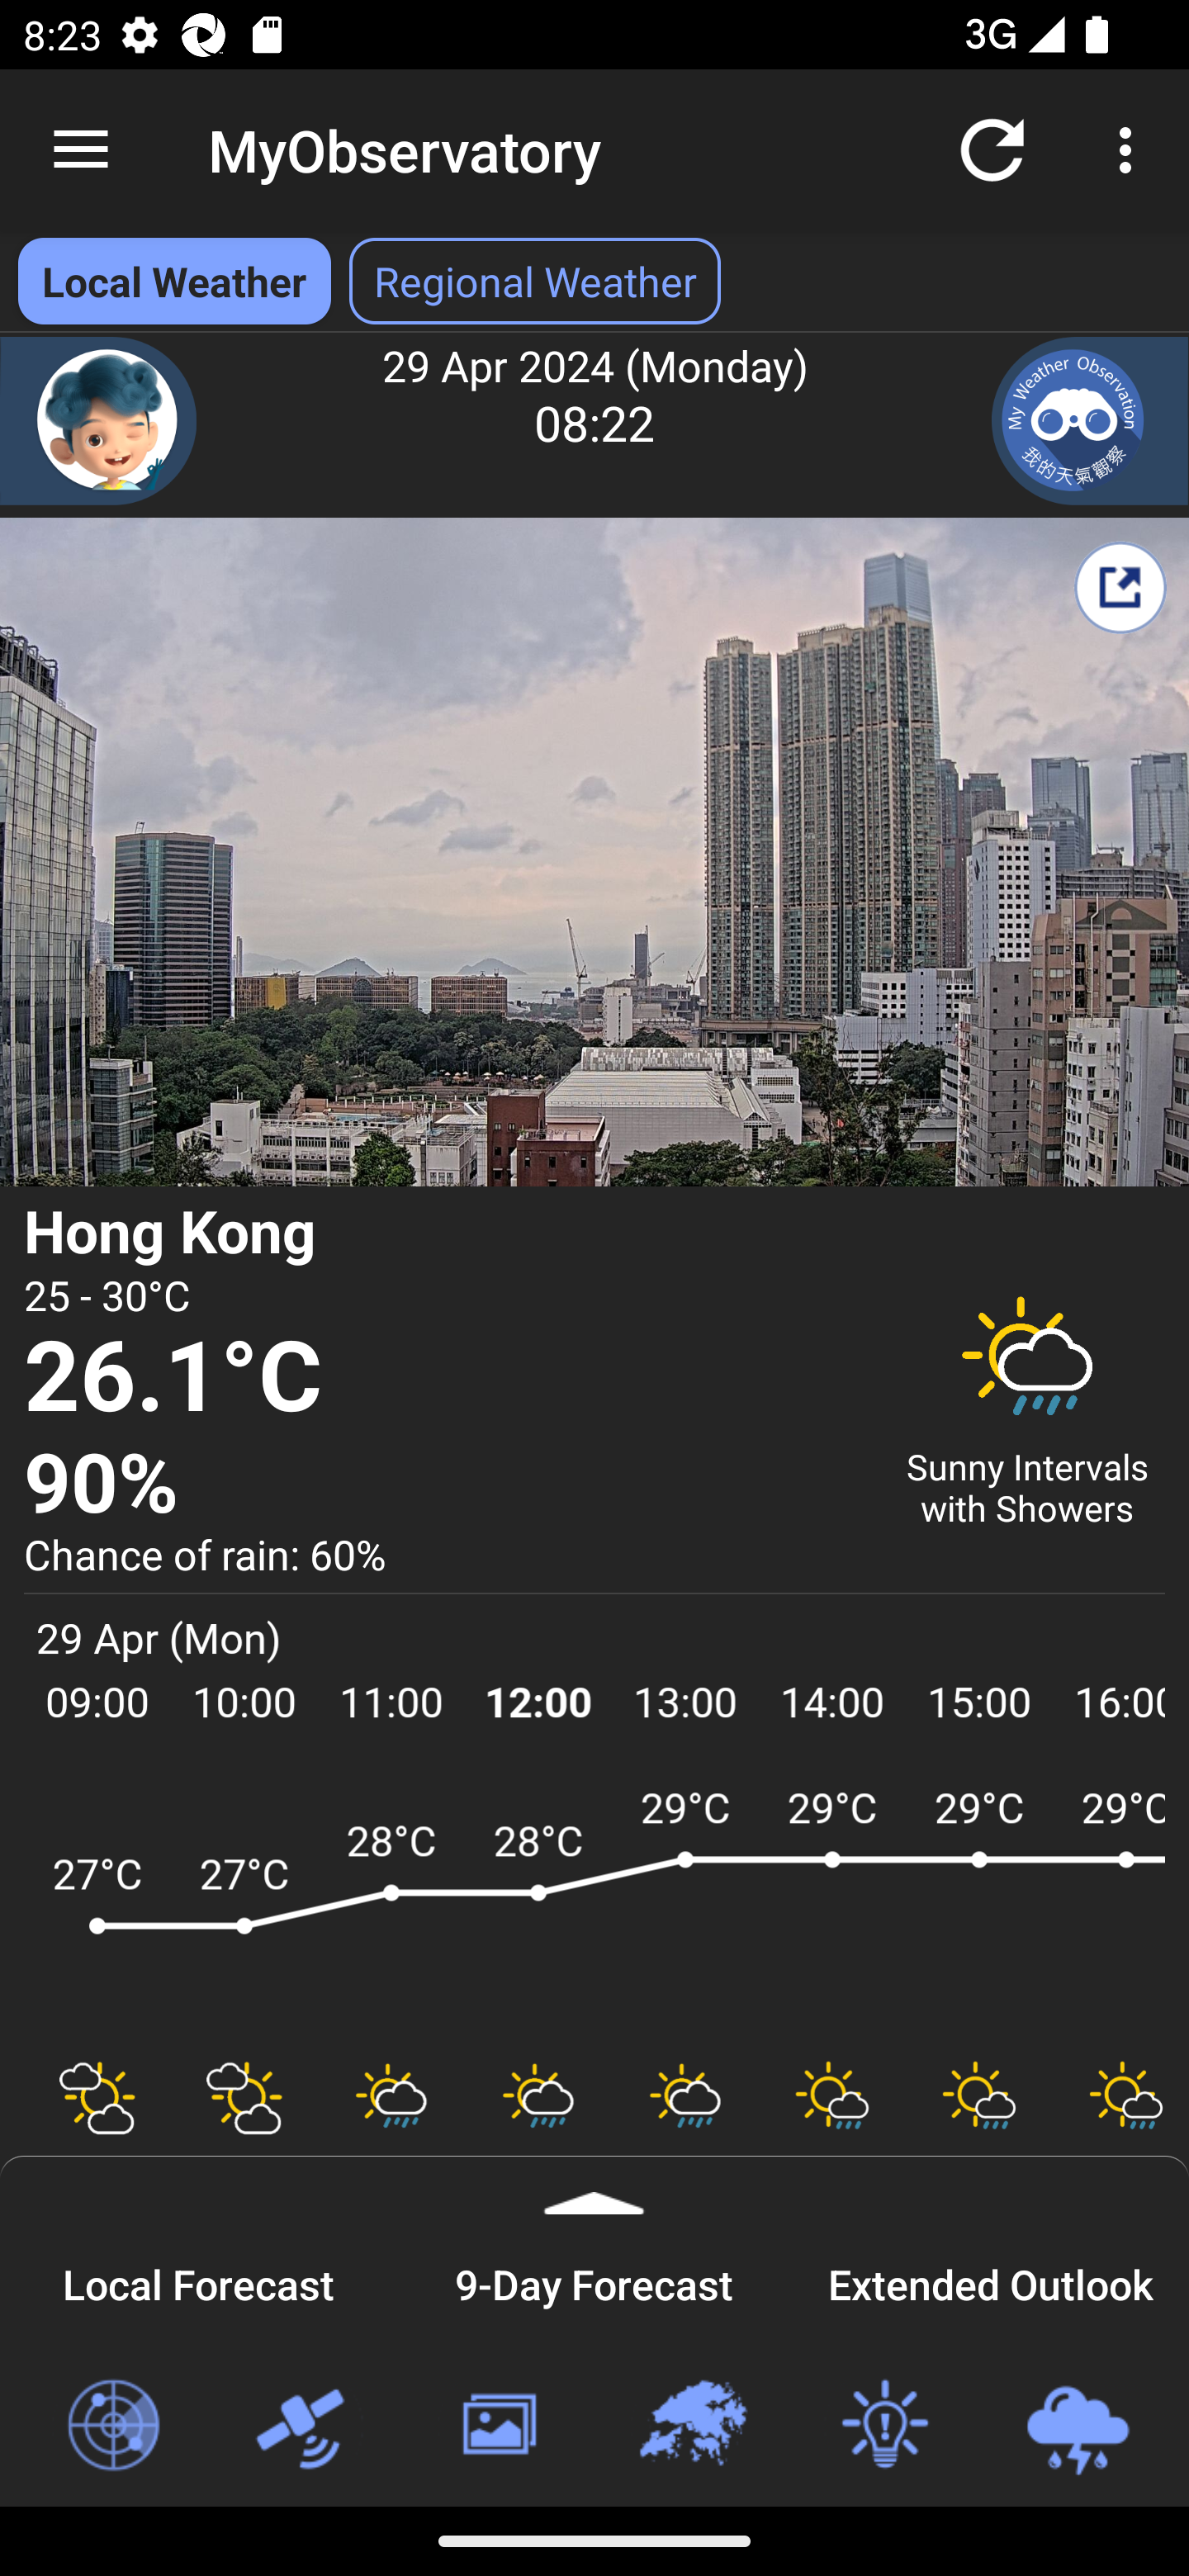  What do you see at coordinates (81, 150) in the screenshot?
I see `Navigate up` at bounding box center [81, 150].